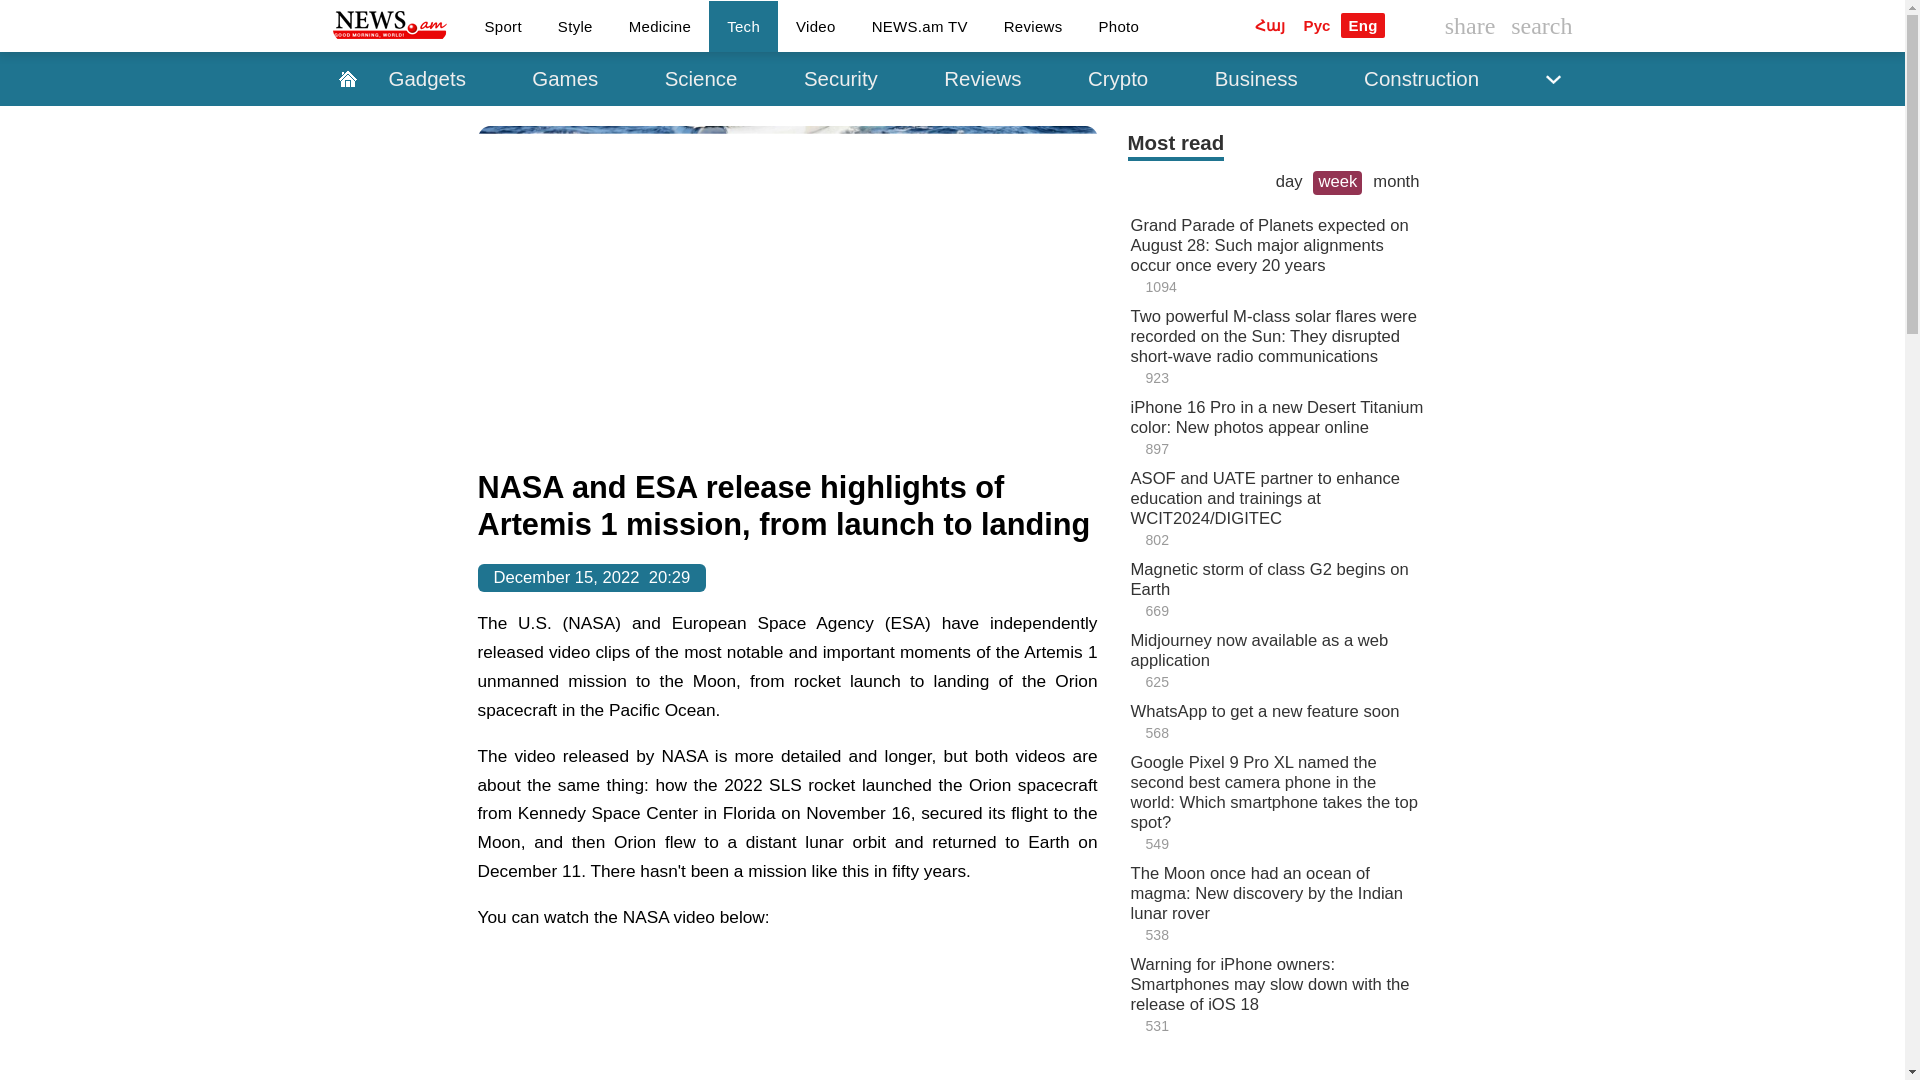 This screenshot has height=1080, width=1920. Describe the element at coordinates (659, 25) in the screenshot. I see `Medicine` at that location.